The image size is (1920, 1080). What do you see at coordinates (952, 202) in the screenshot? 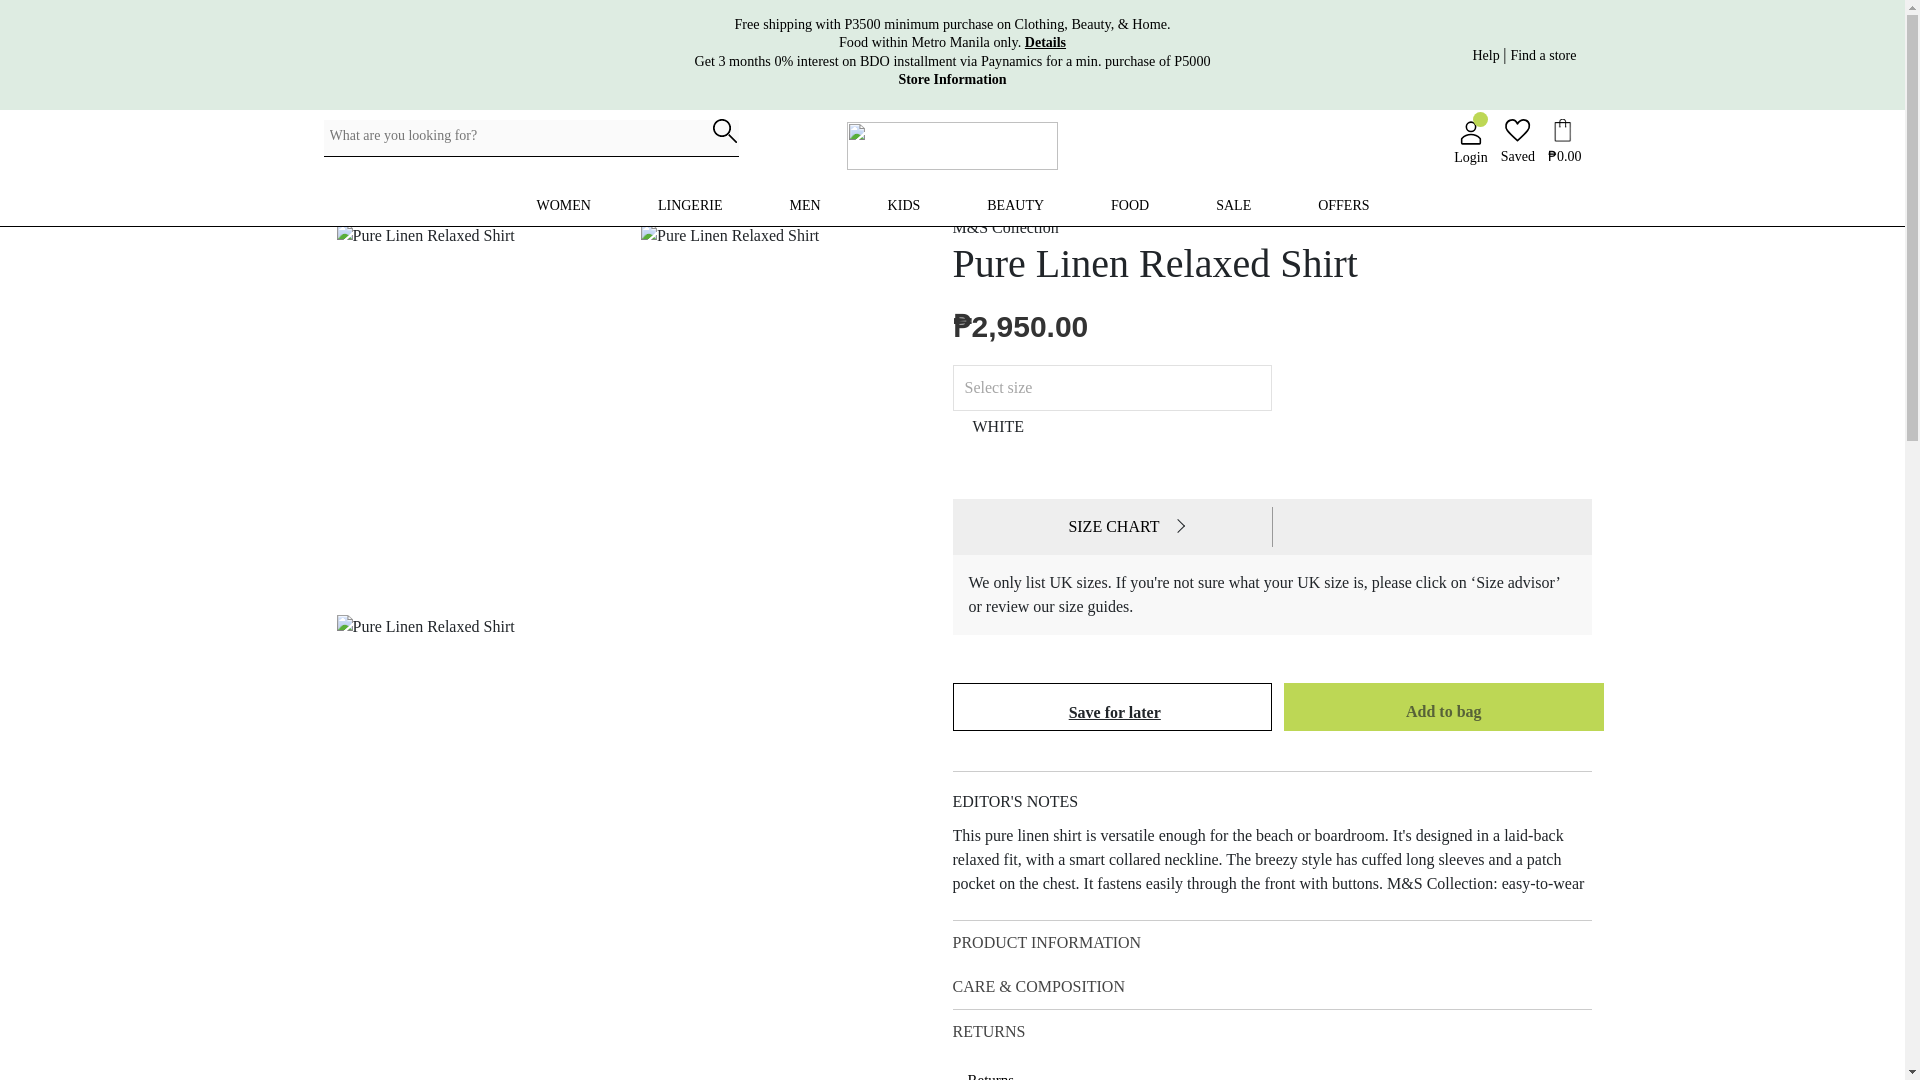
I see `Store Information` at bounding box center [952, 202].